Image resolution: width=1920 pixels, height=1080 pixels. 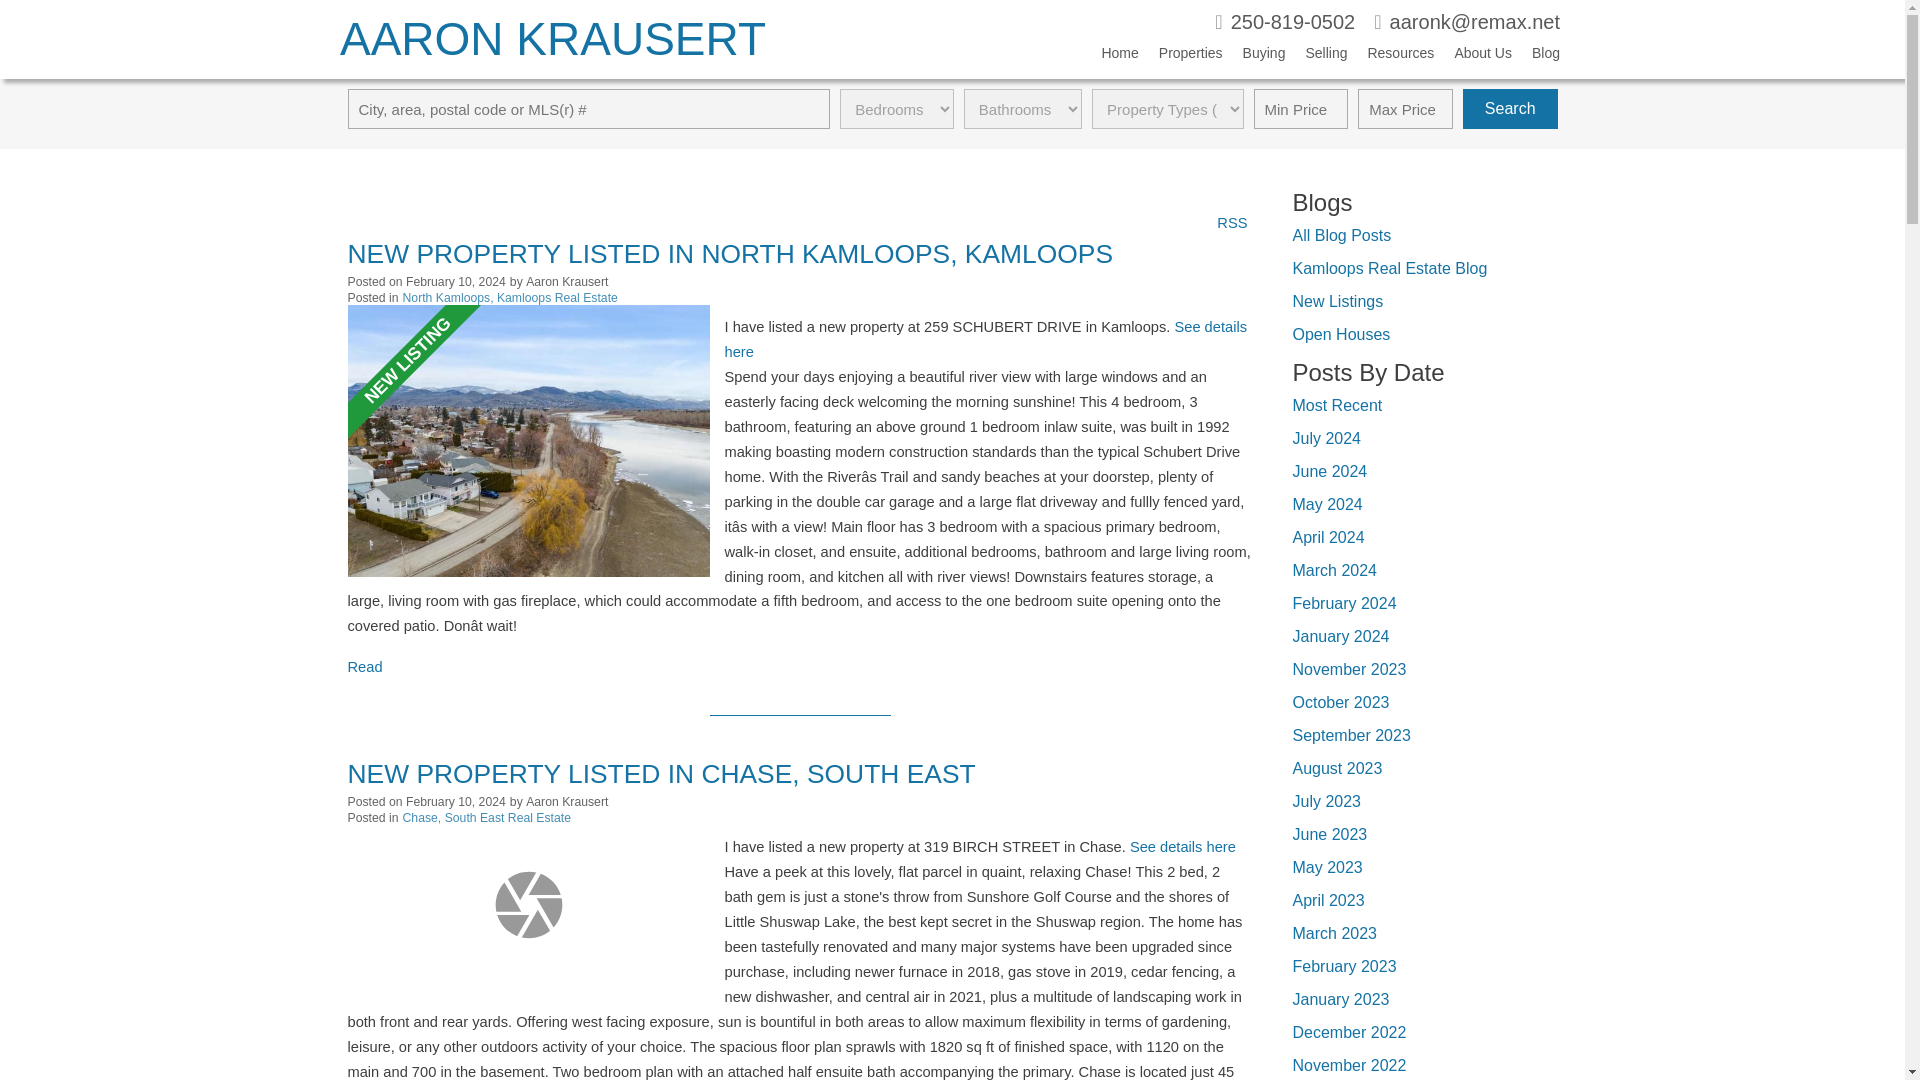 What do you see at coordinates (364, 666) in the screenshot?
I see `Read` at bounding box center [364, 666].